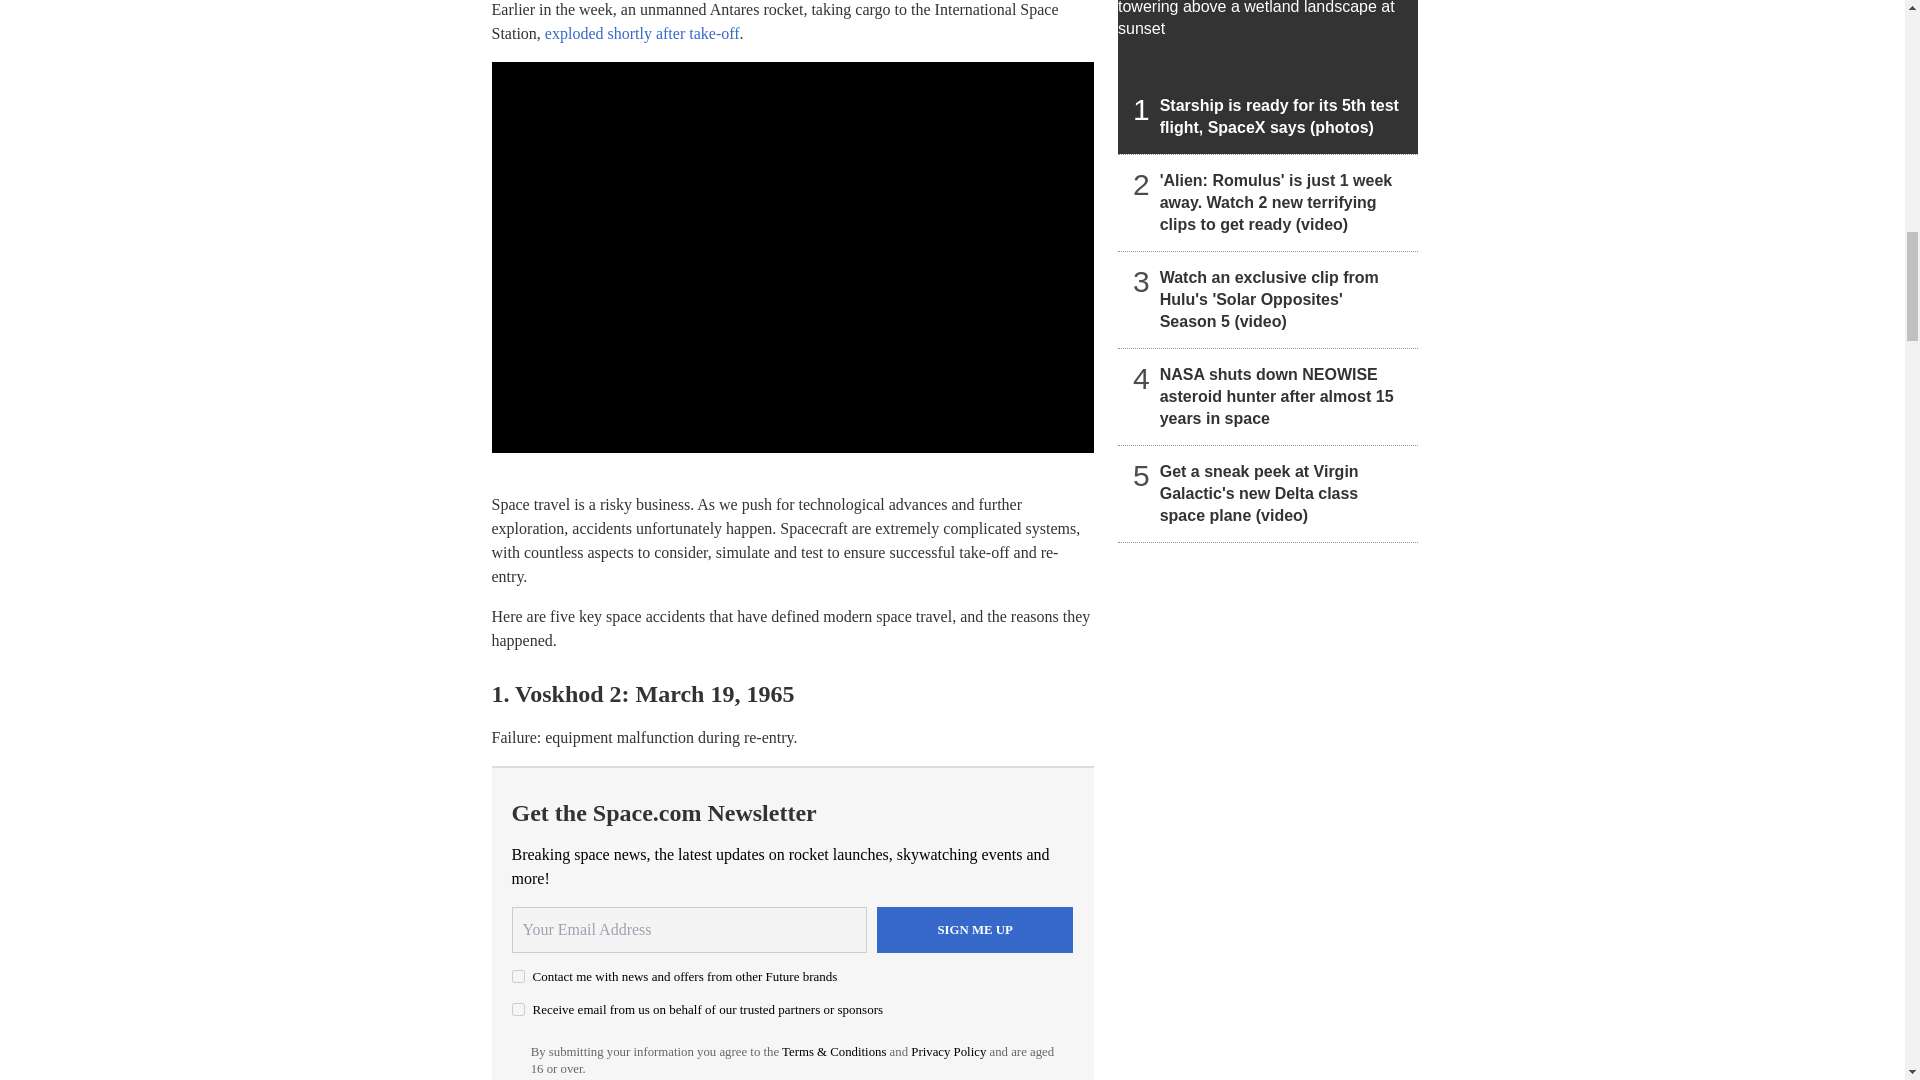 The height and width of the screenshot is (1080, 1920). What do you see at coordinates (518, 976) in the screenshot?
I see `on` at bounding box center [518, 976].